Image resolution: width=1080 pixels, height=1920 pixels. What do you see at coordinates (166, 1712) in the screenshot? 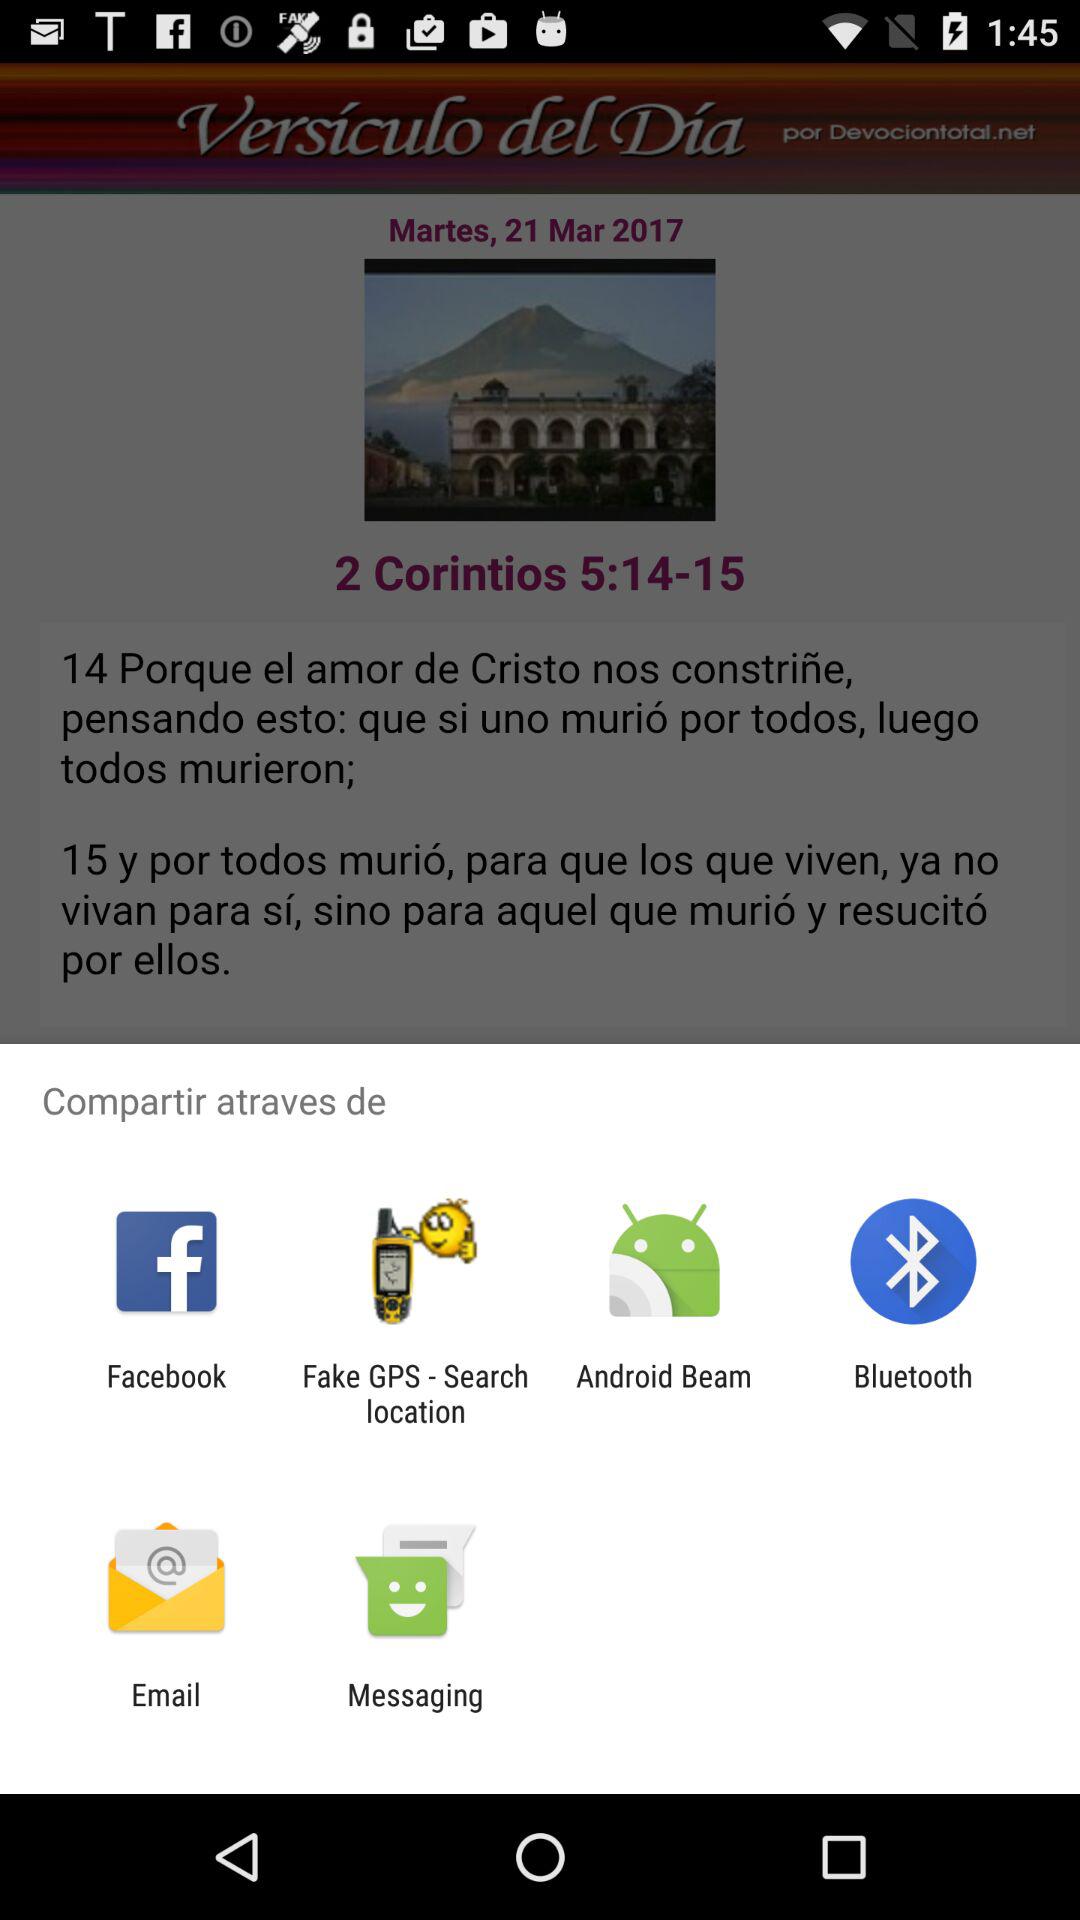
I see `swipe to the email icon` at bounding box center [166, 1712].